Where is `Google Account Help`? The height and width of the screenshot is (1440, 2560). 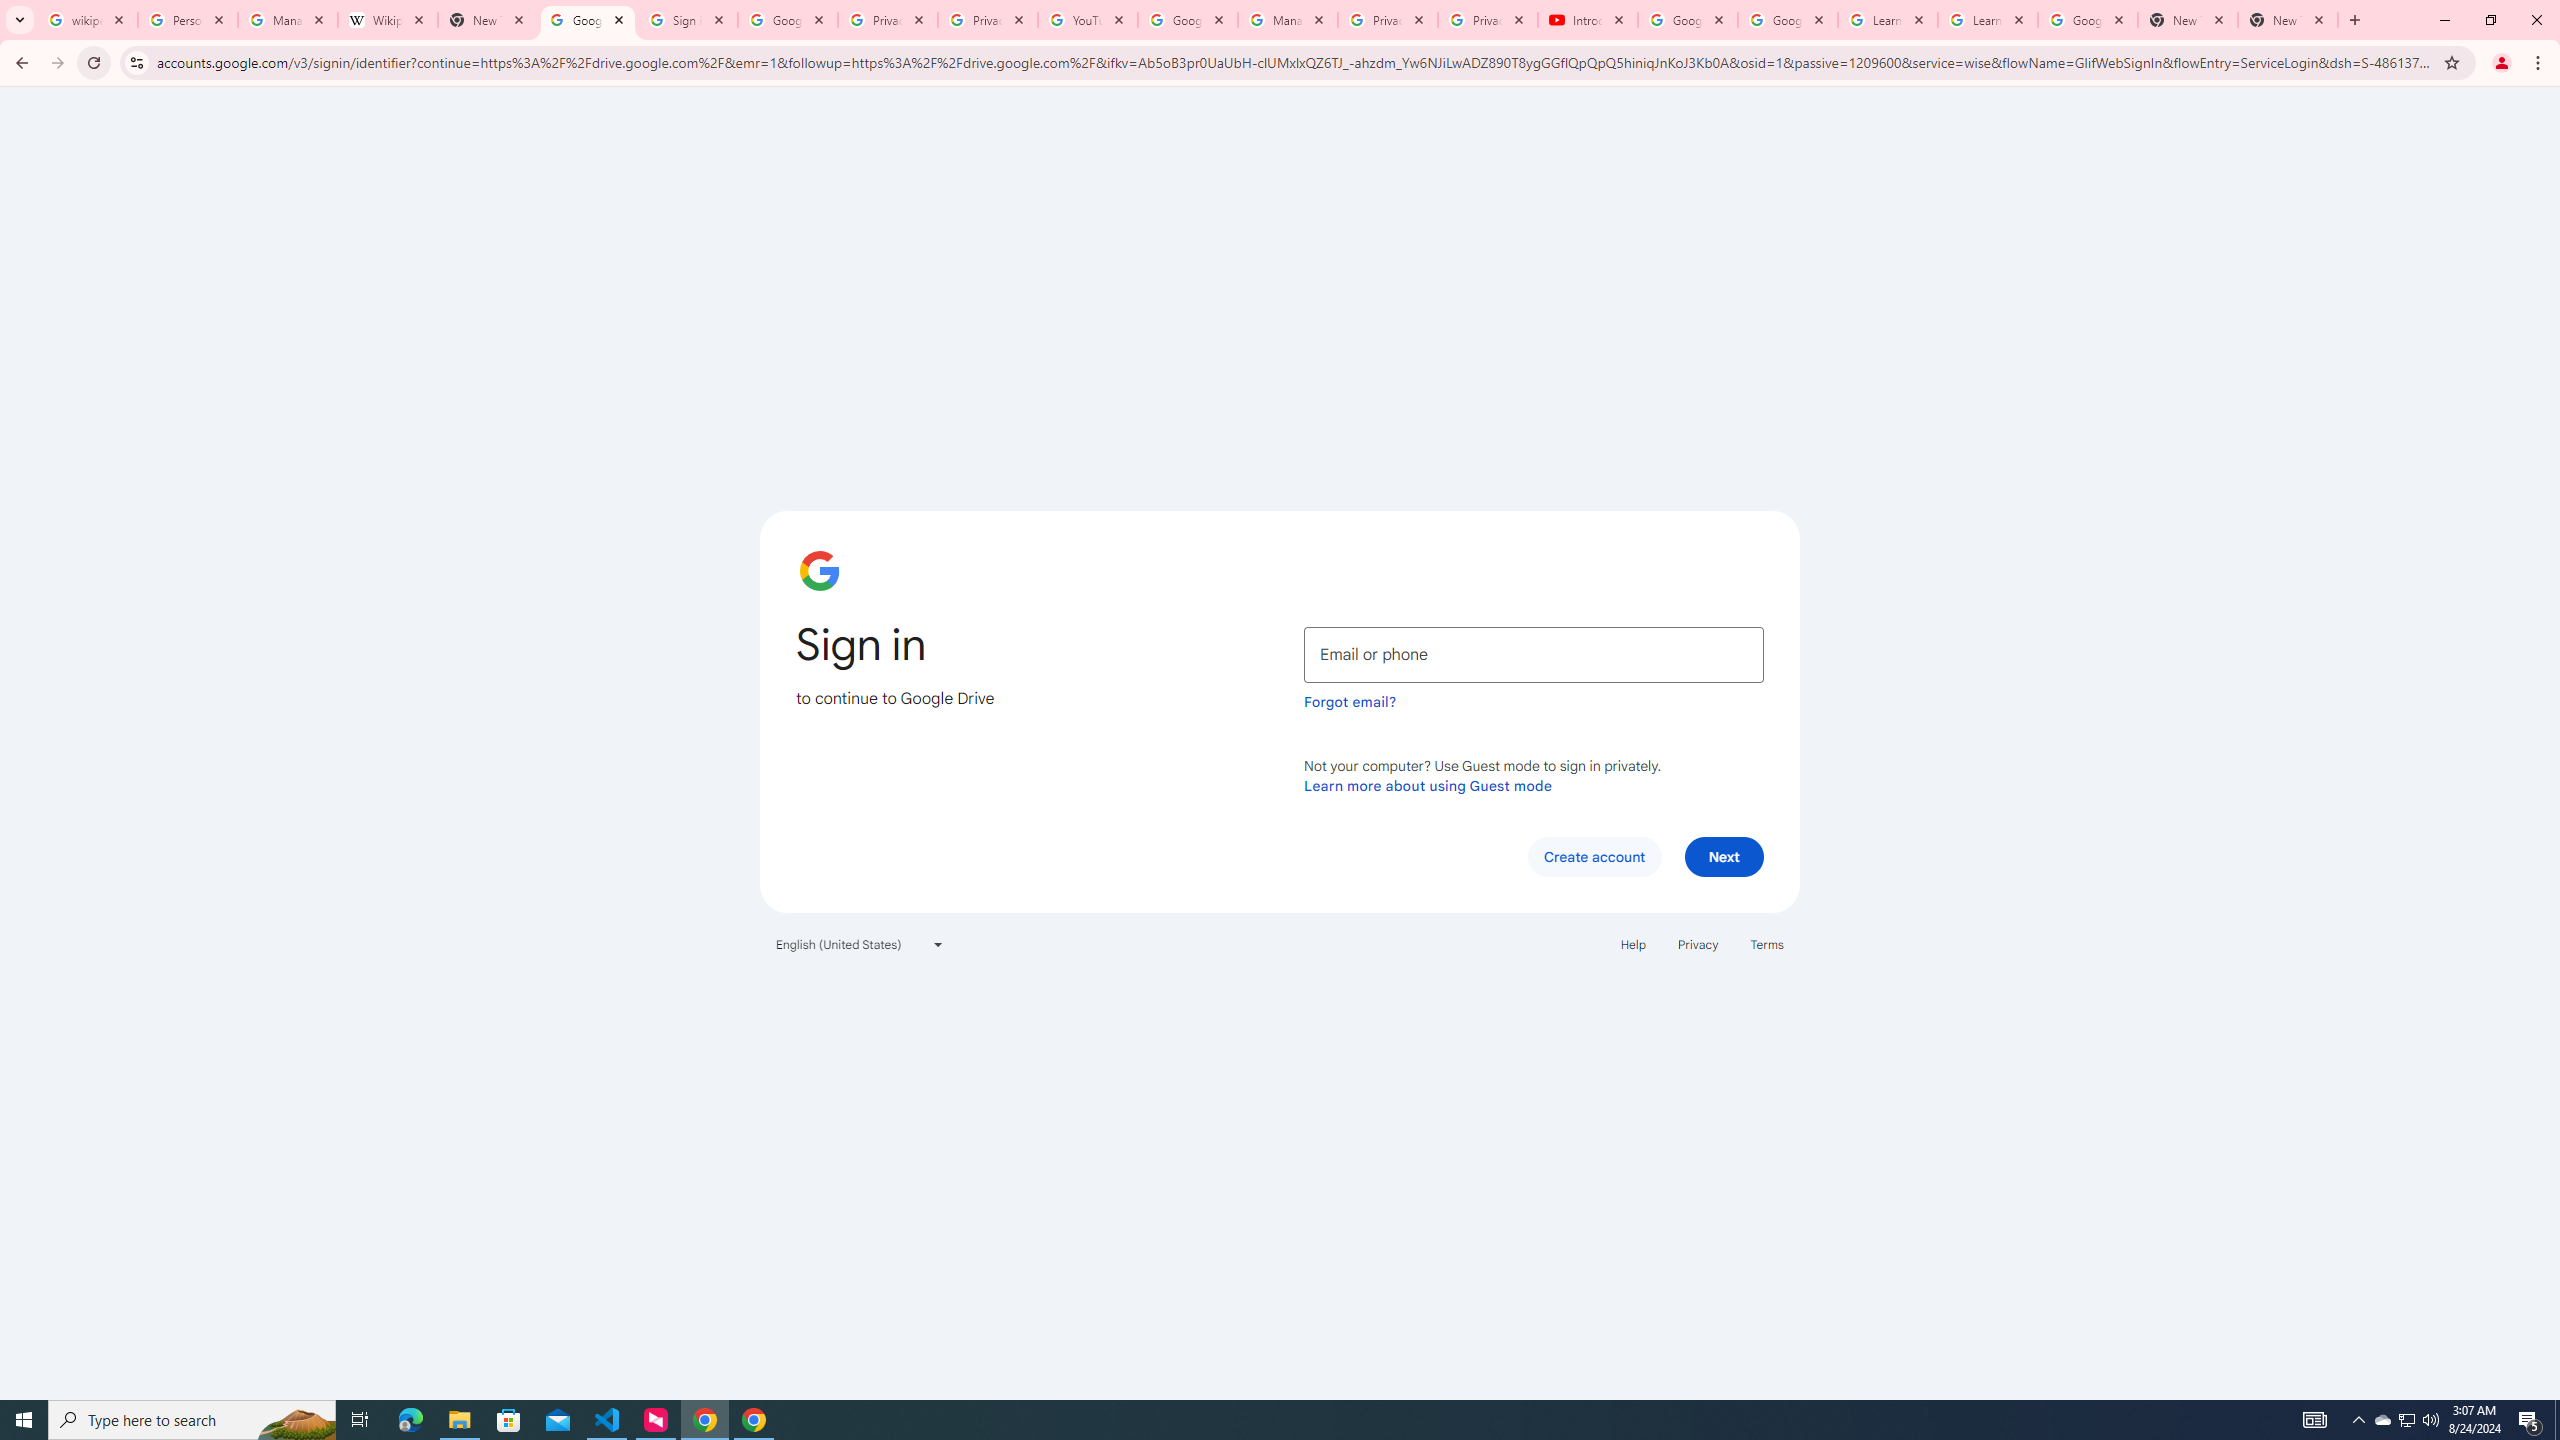
Google Account Help is located at coordinates (1187, 20).